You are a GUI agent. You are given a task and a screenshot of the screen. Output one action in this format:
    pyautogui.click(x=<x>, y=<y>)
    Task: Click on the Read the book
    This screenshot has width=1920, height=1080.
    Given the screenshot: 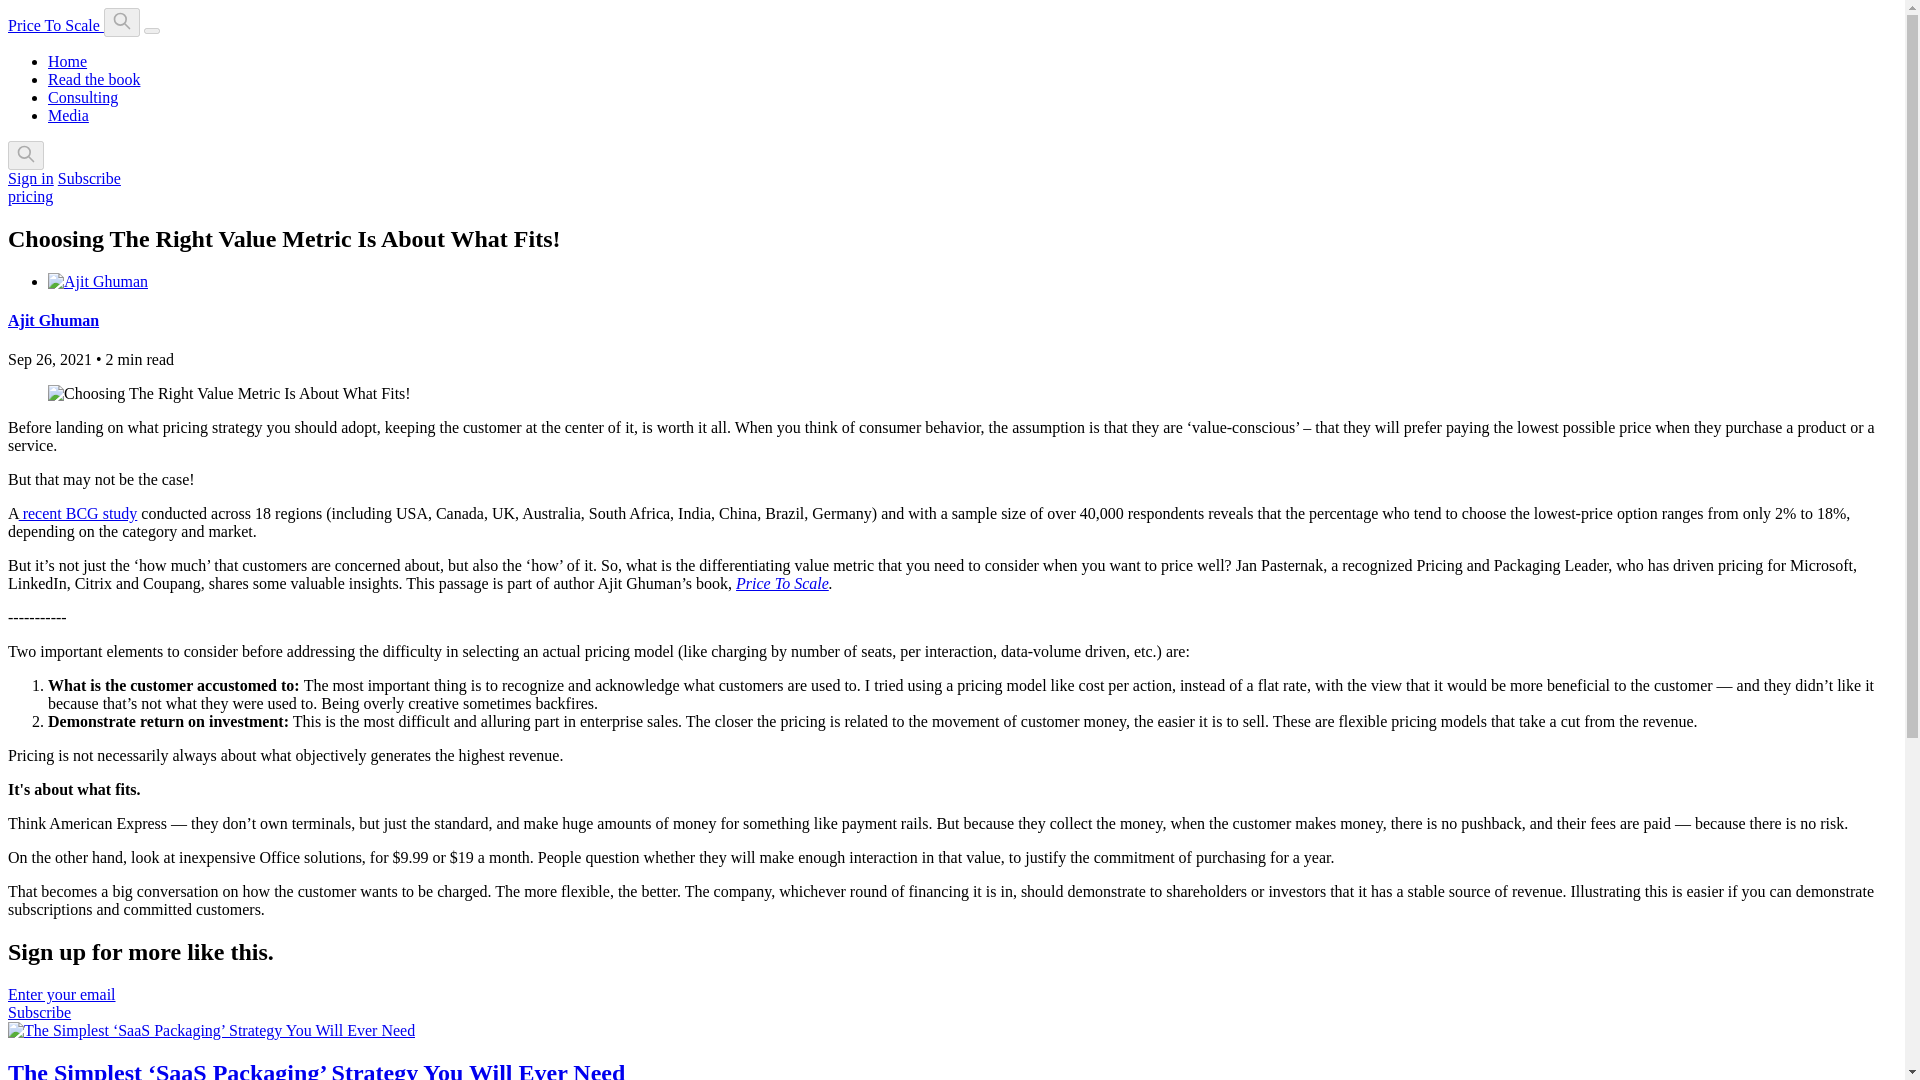 What is the action you would take?
    pyautogui.click(x=94, y=79)
    